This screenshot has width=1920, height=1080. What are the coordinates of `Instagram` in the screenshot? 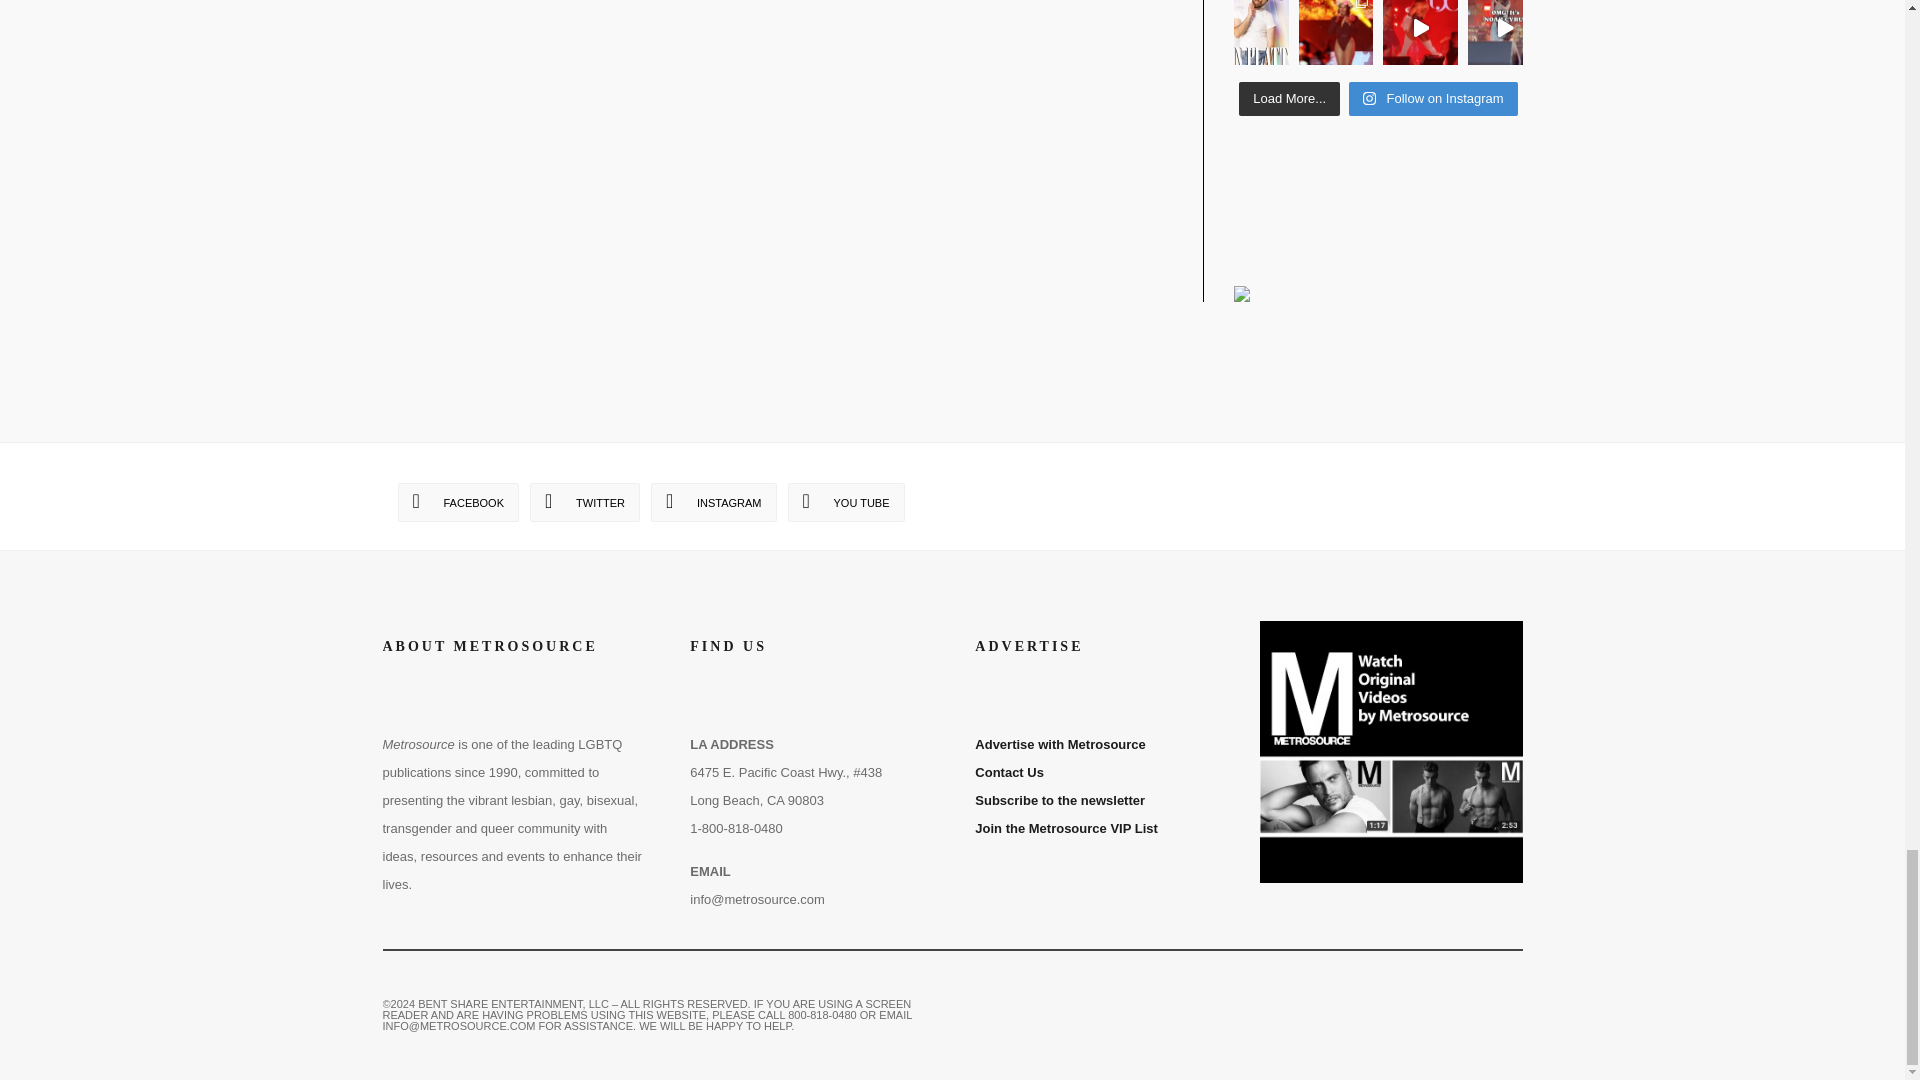 It's located at (714, 502).